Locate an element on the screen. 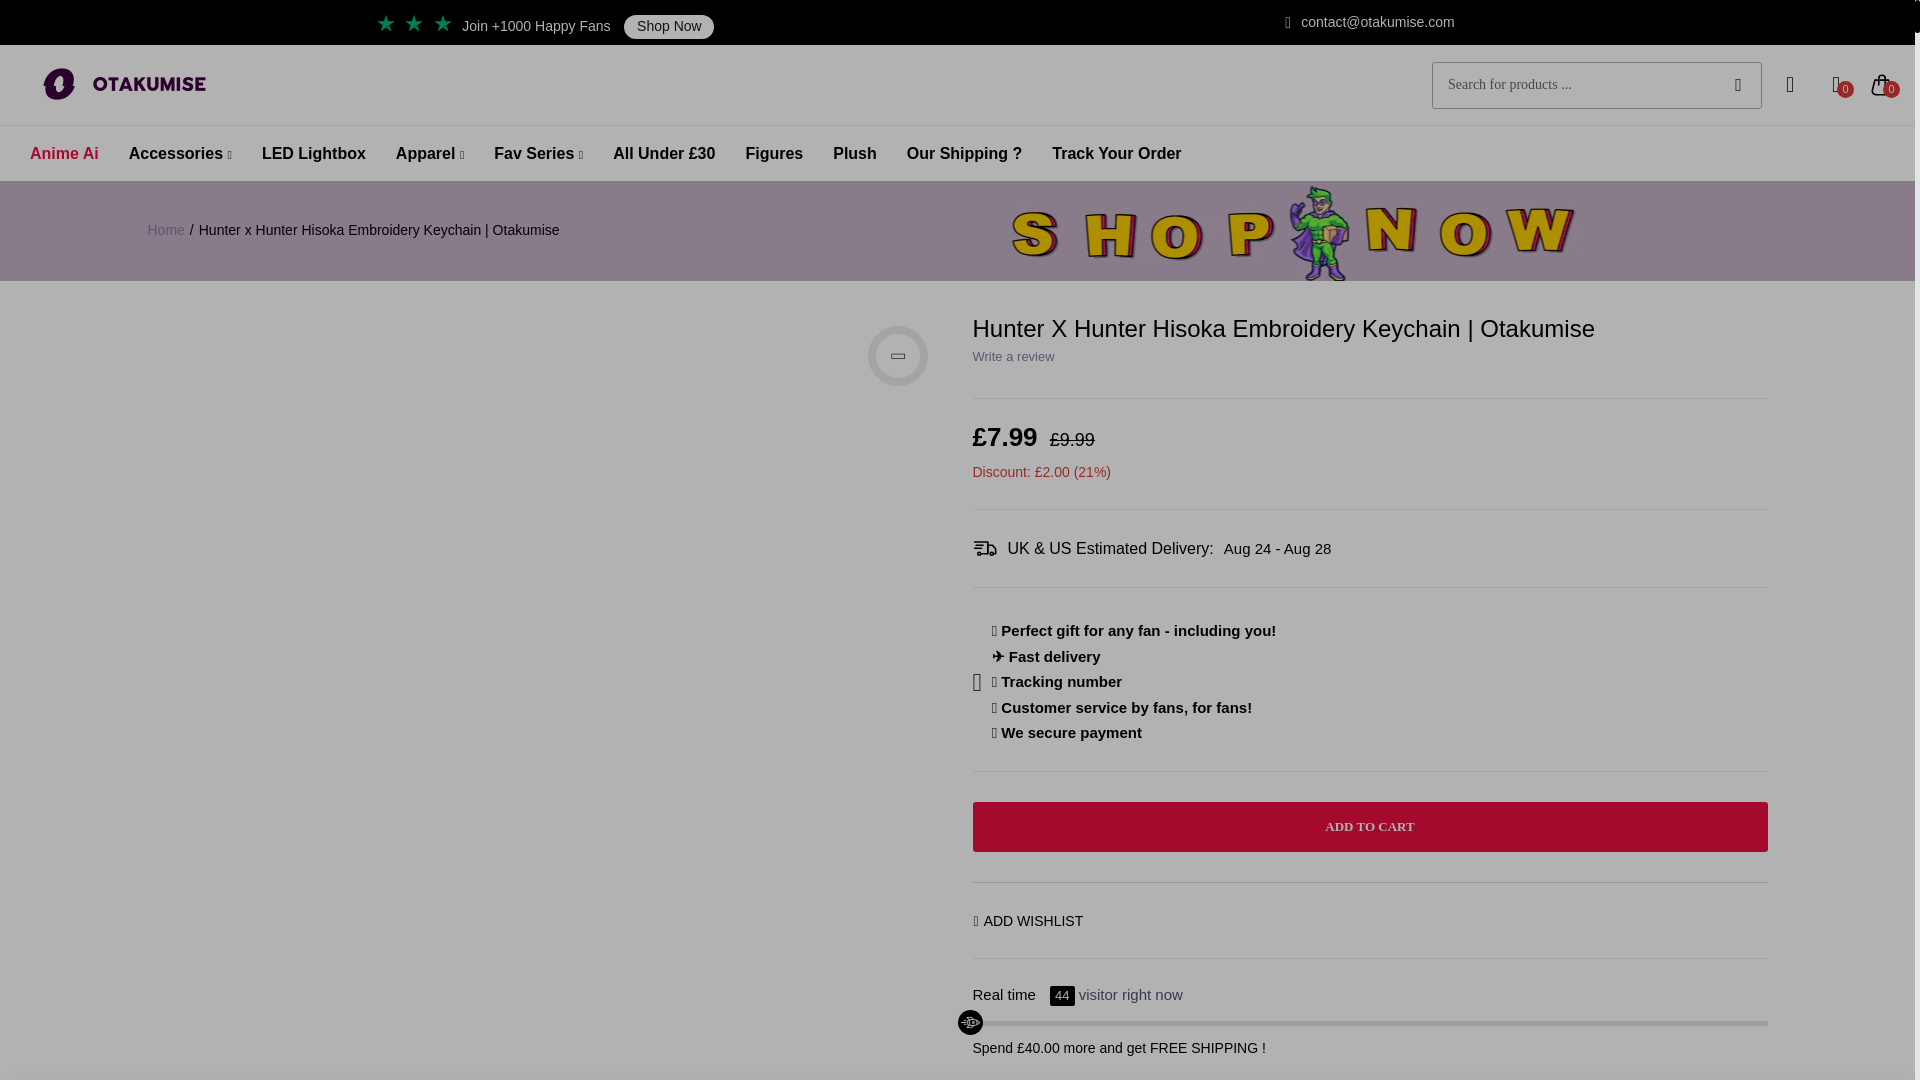 This screenshot has height=1080, width=1920. Write a review is located at coordinates (1012, 356).